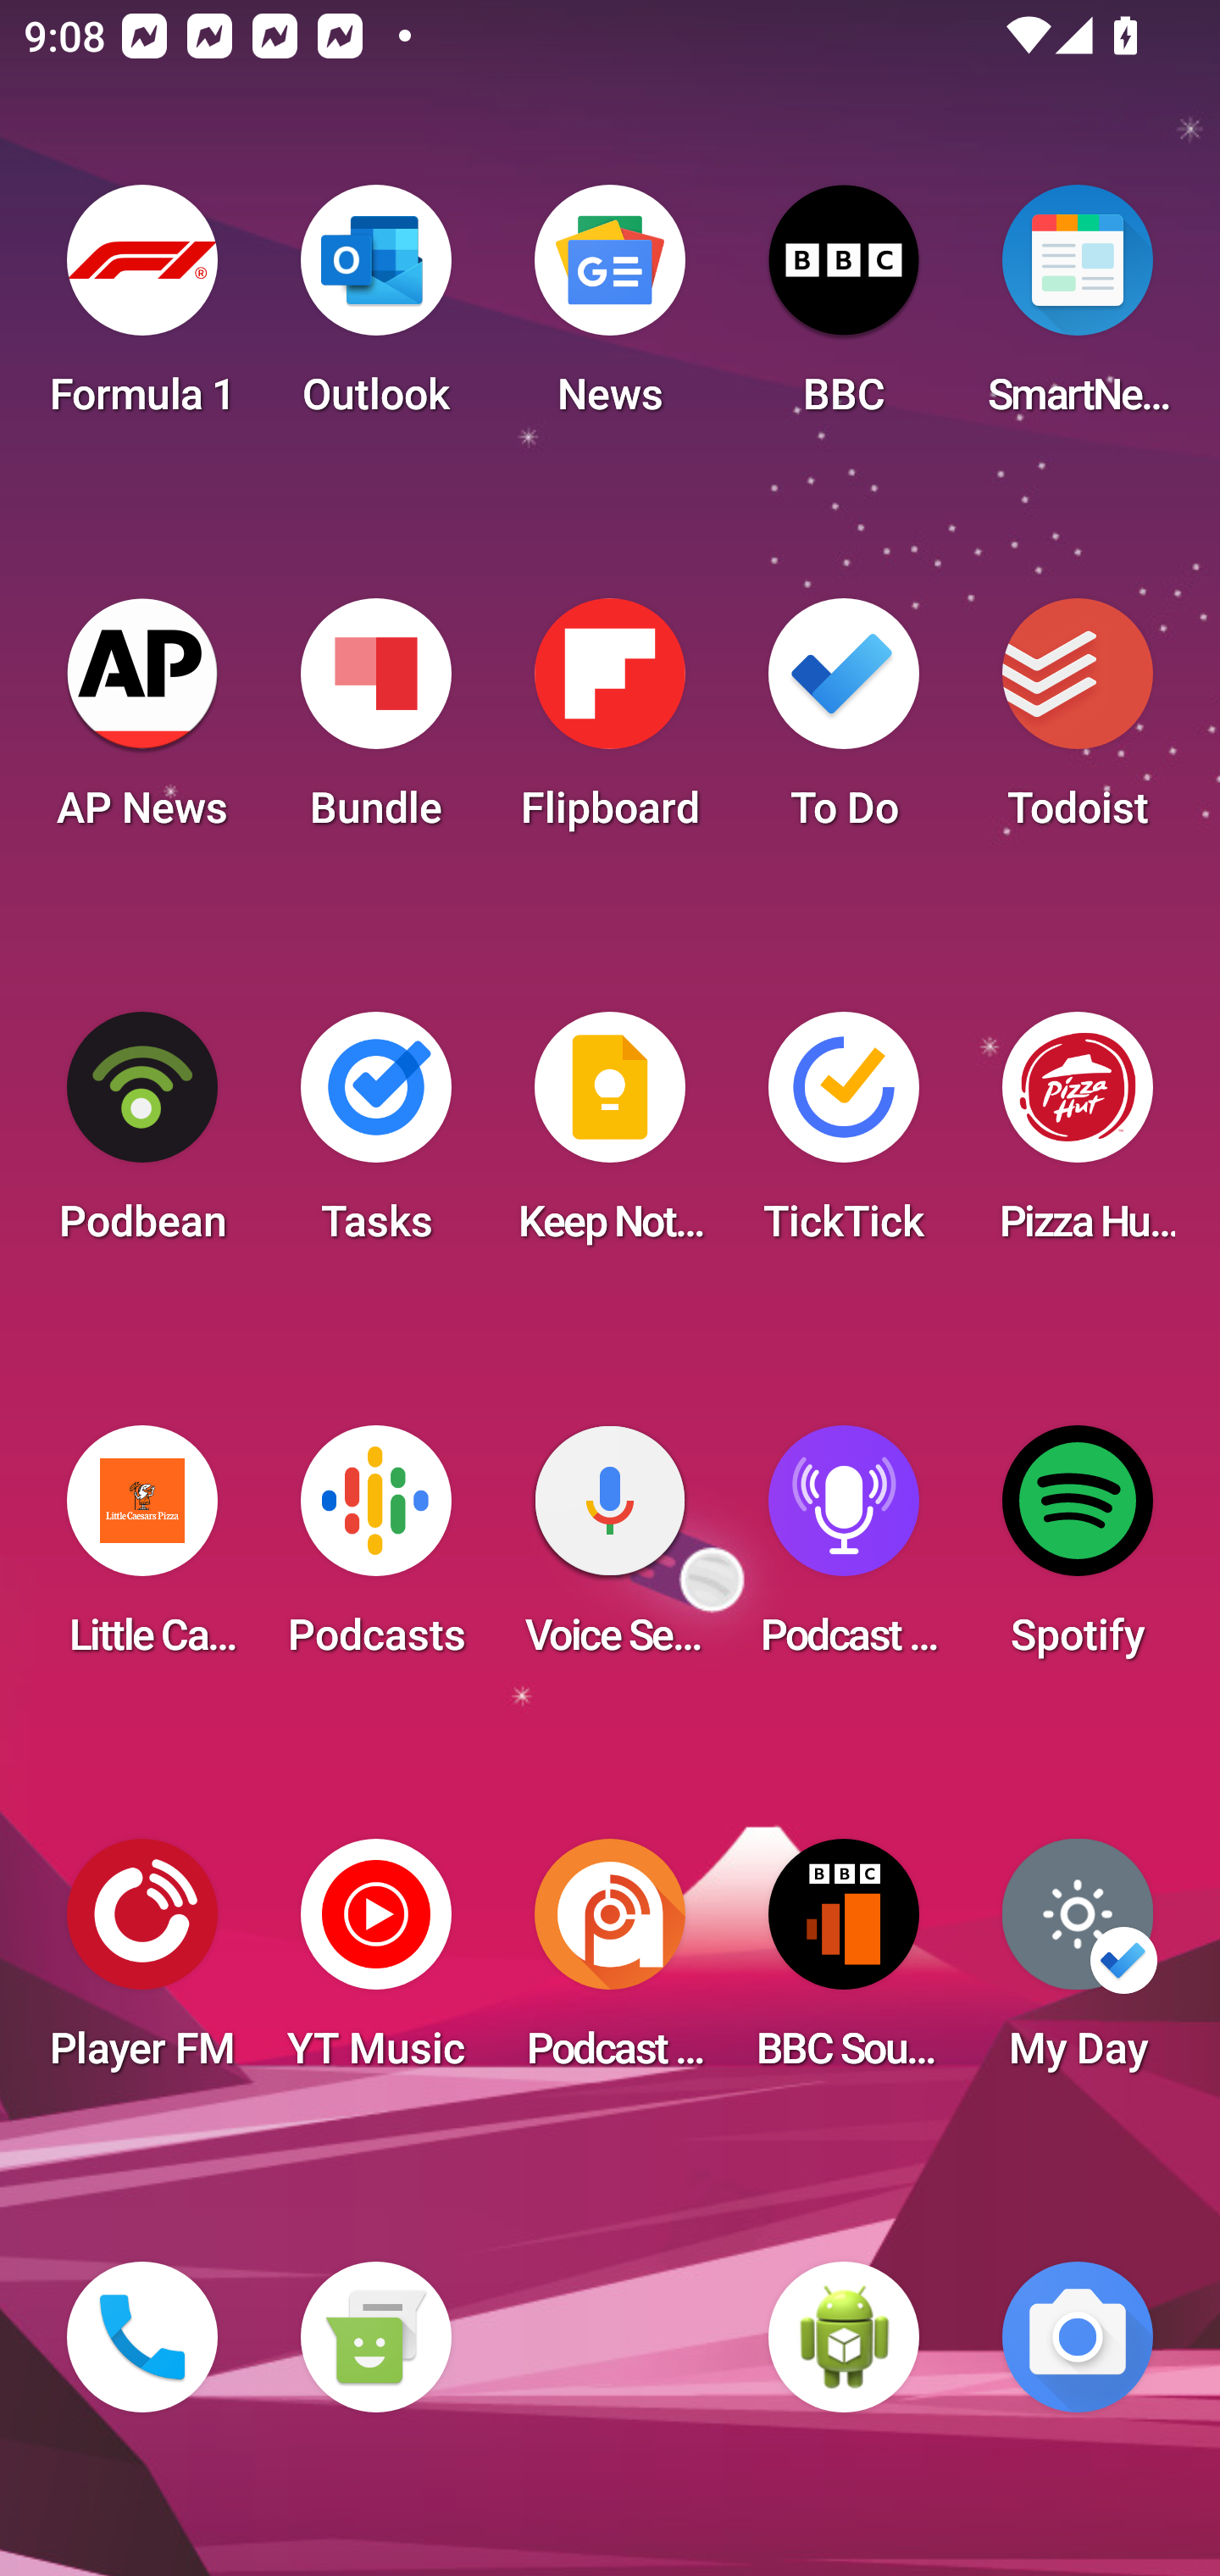 This screenshot has width=1220, height=2576. I want to click on WebView Browser Tester, so click(844, 2337).